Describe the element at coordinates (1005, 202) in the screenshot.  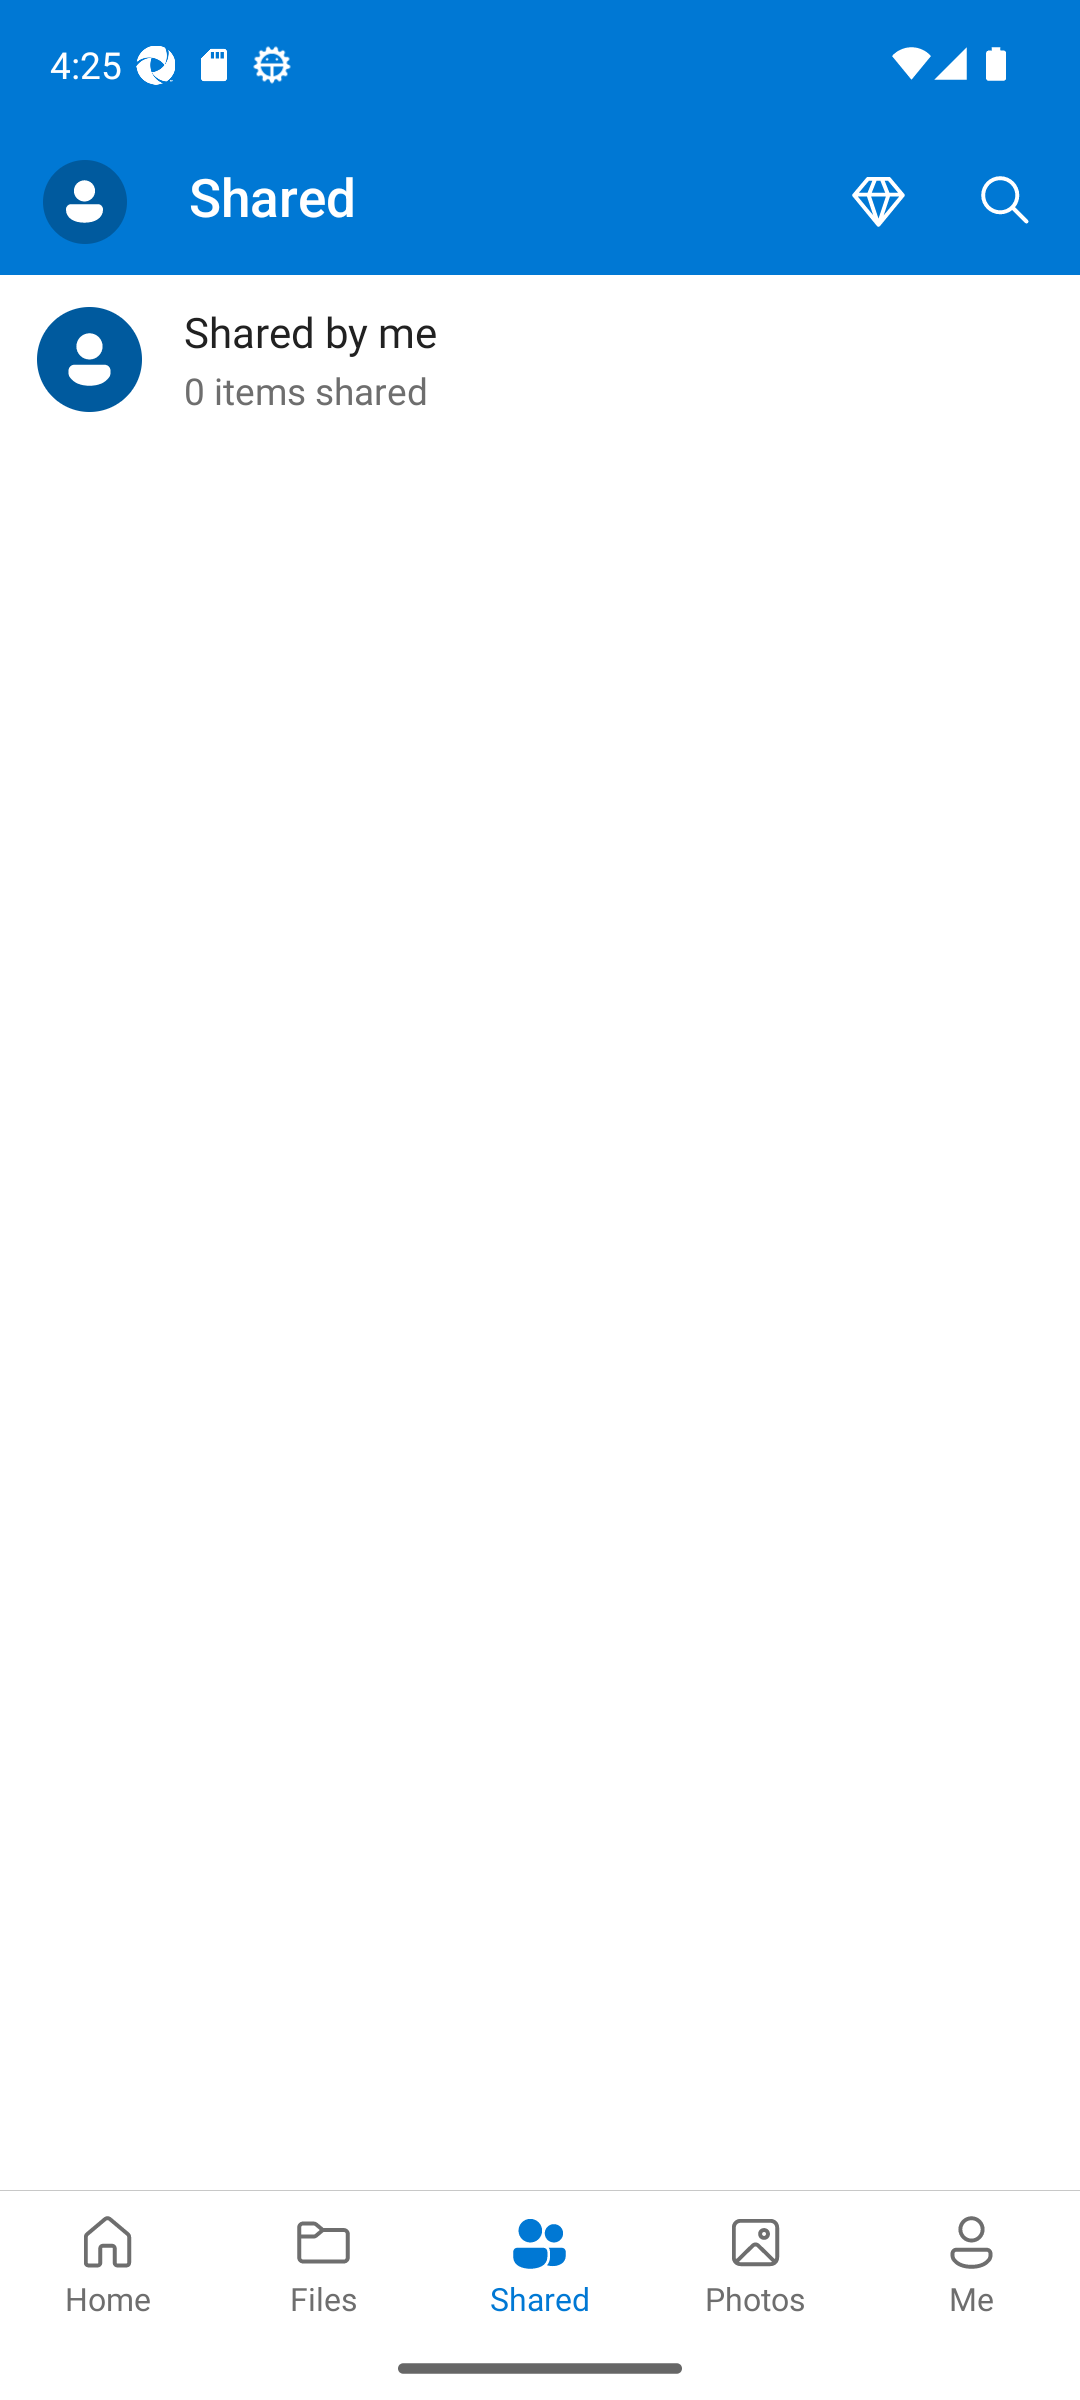
I see `Search button` at that location.